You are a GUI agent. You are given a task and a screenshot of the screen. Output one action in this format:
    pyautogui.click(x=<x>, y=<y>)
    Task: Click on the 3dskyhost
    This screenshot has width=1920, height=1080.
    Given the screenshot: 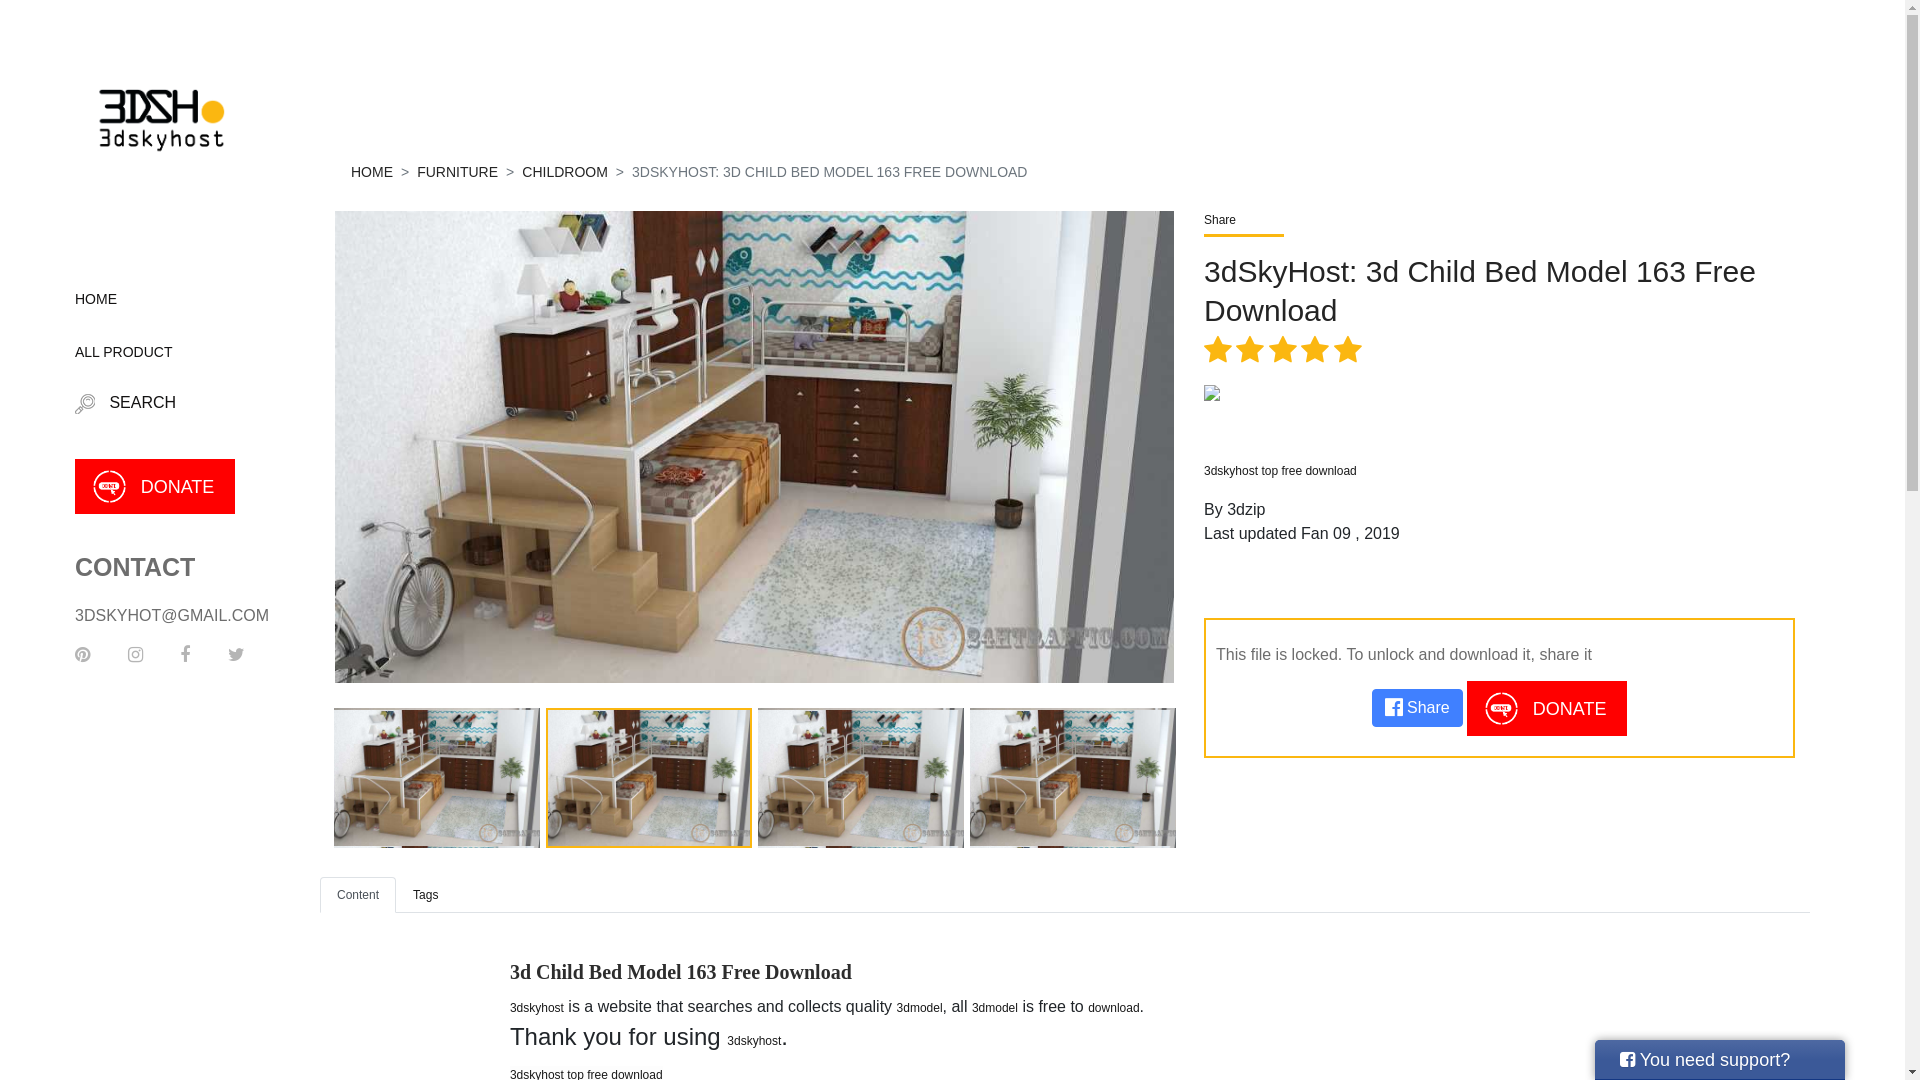 What is the action you would take?
    pyautogui.click(x=537, y=1008)
    